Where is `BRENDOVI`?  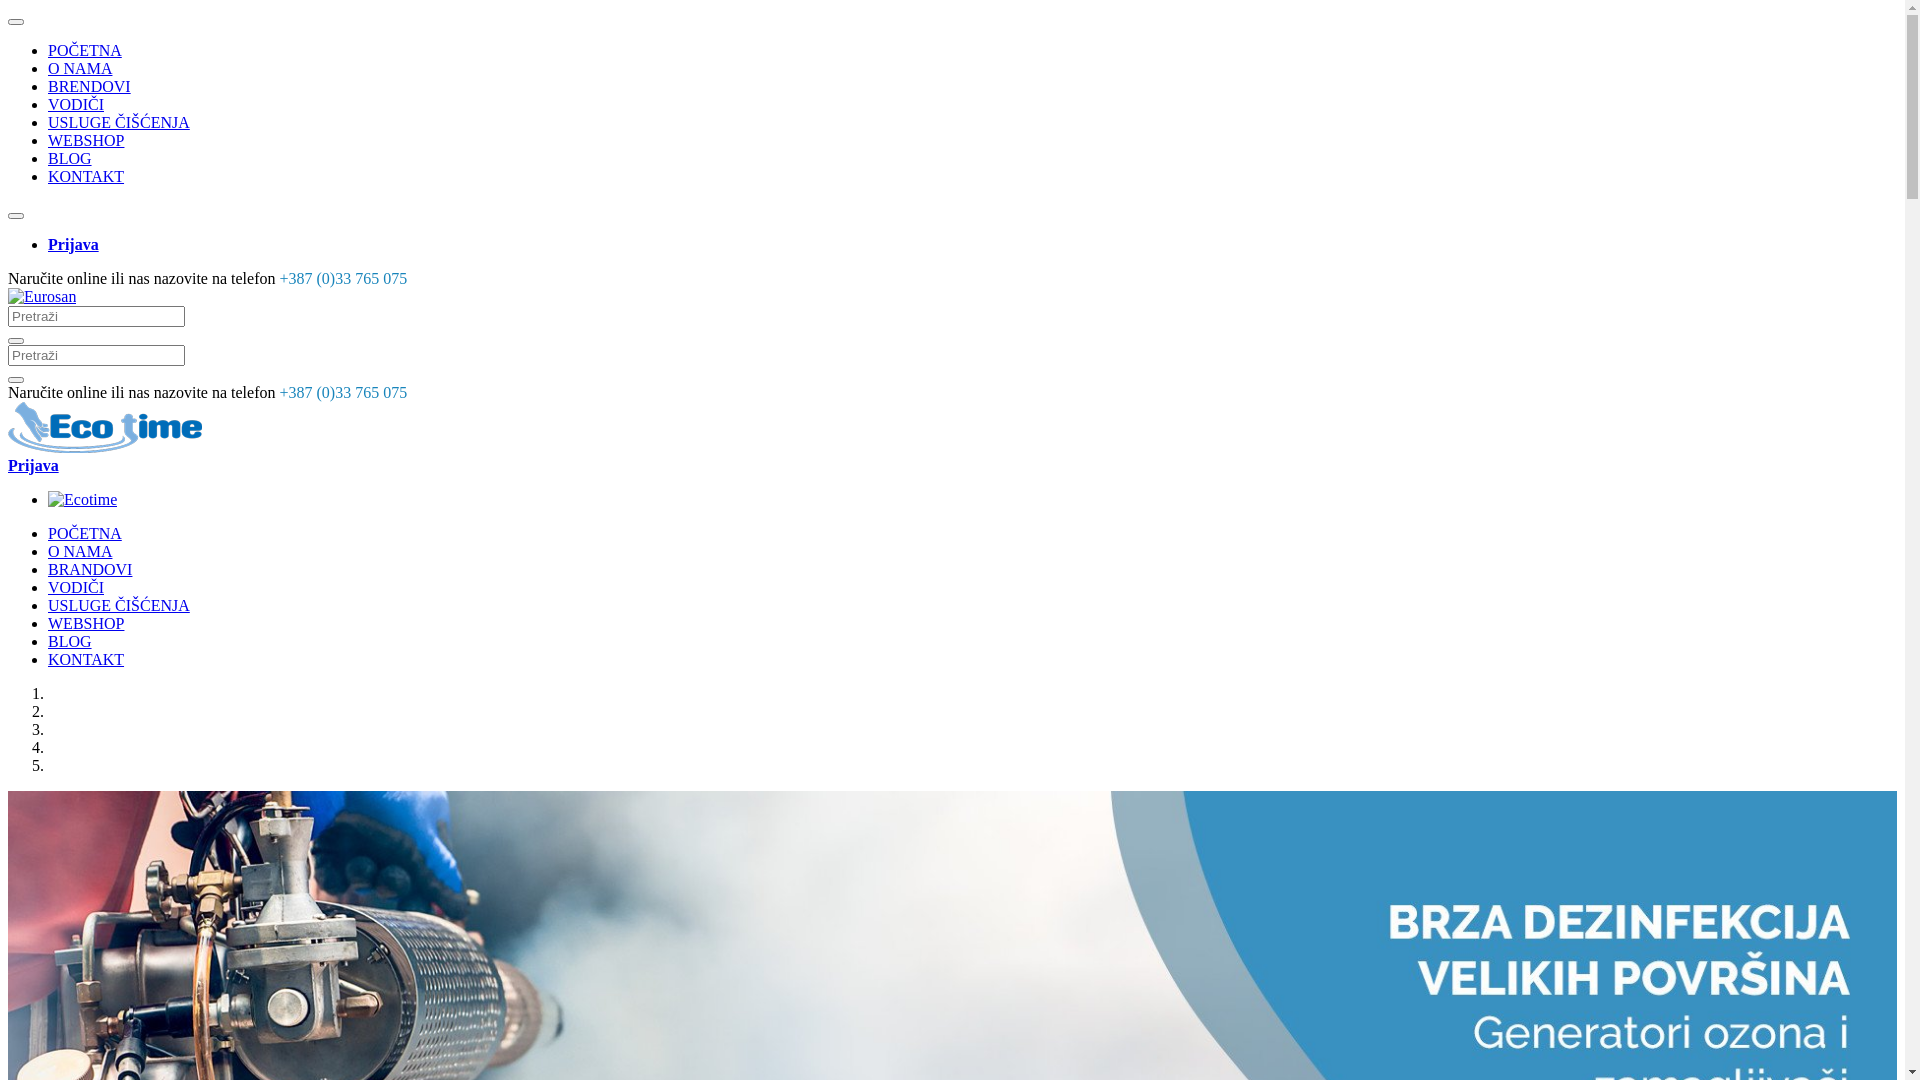
BRENDOVI is located at coordinates (90, 86).